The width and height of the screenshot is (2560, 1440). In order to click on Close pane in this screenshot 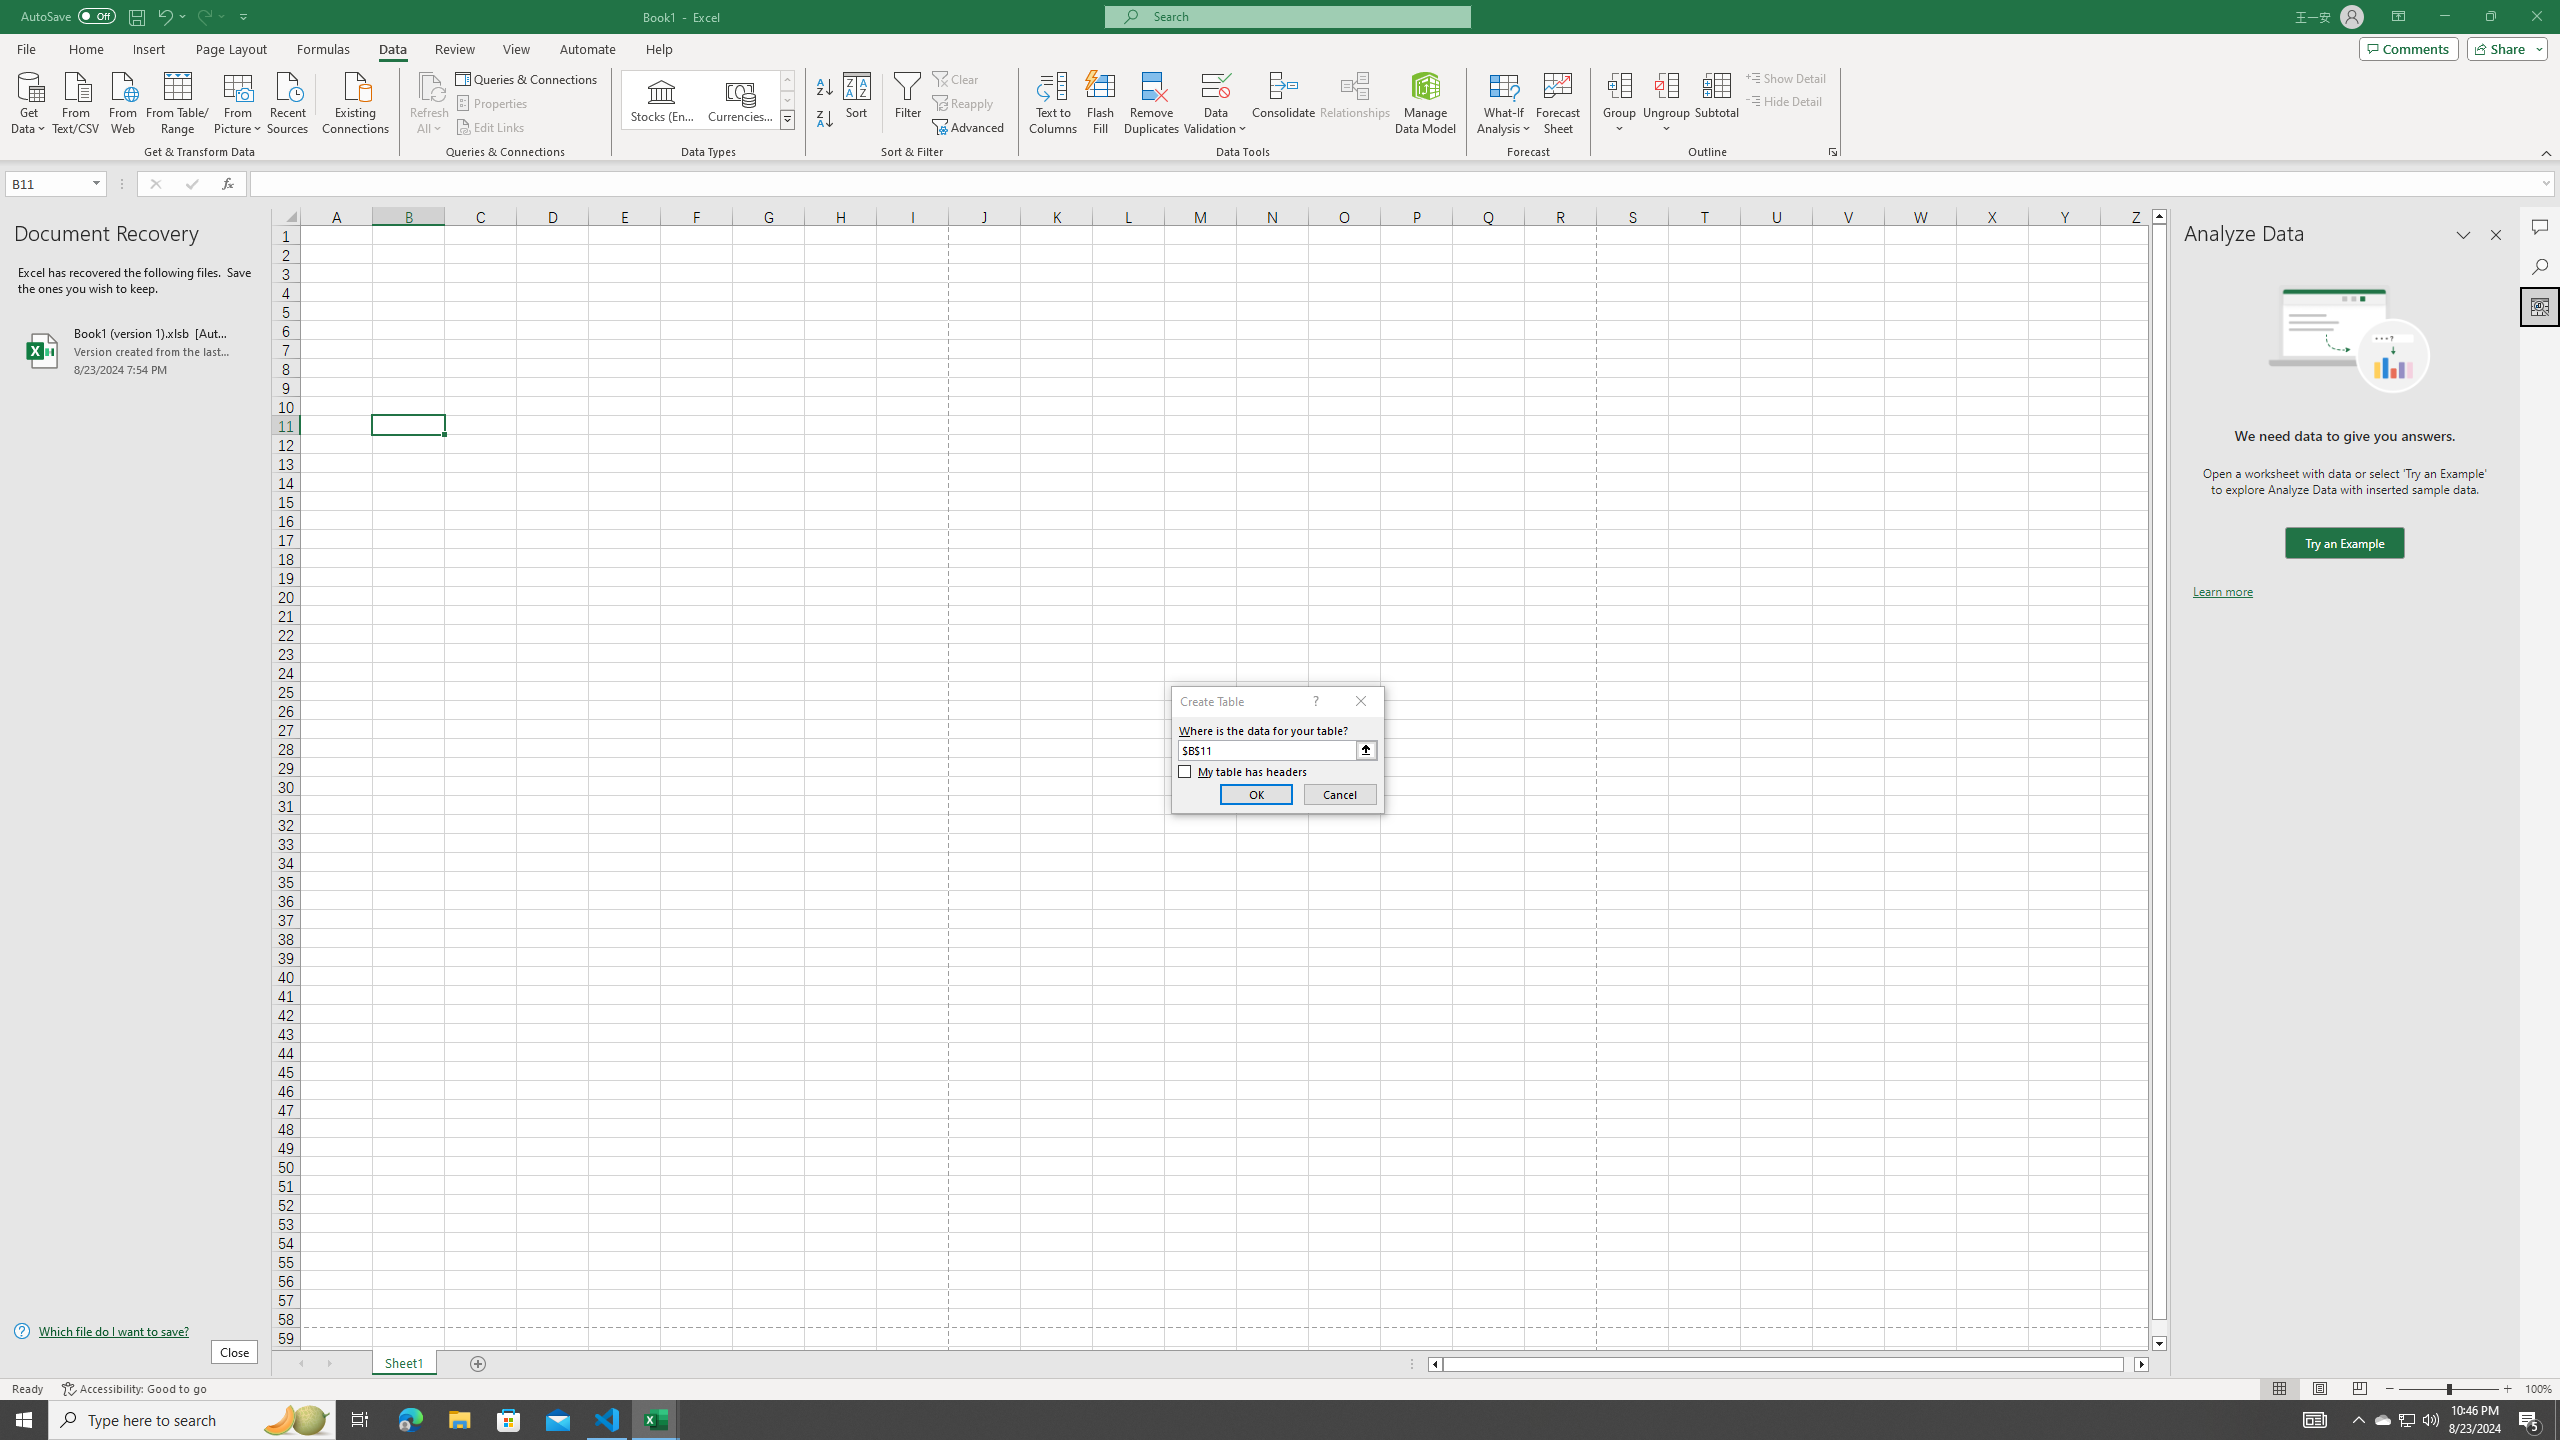, I will do `click(2496, 235)`.